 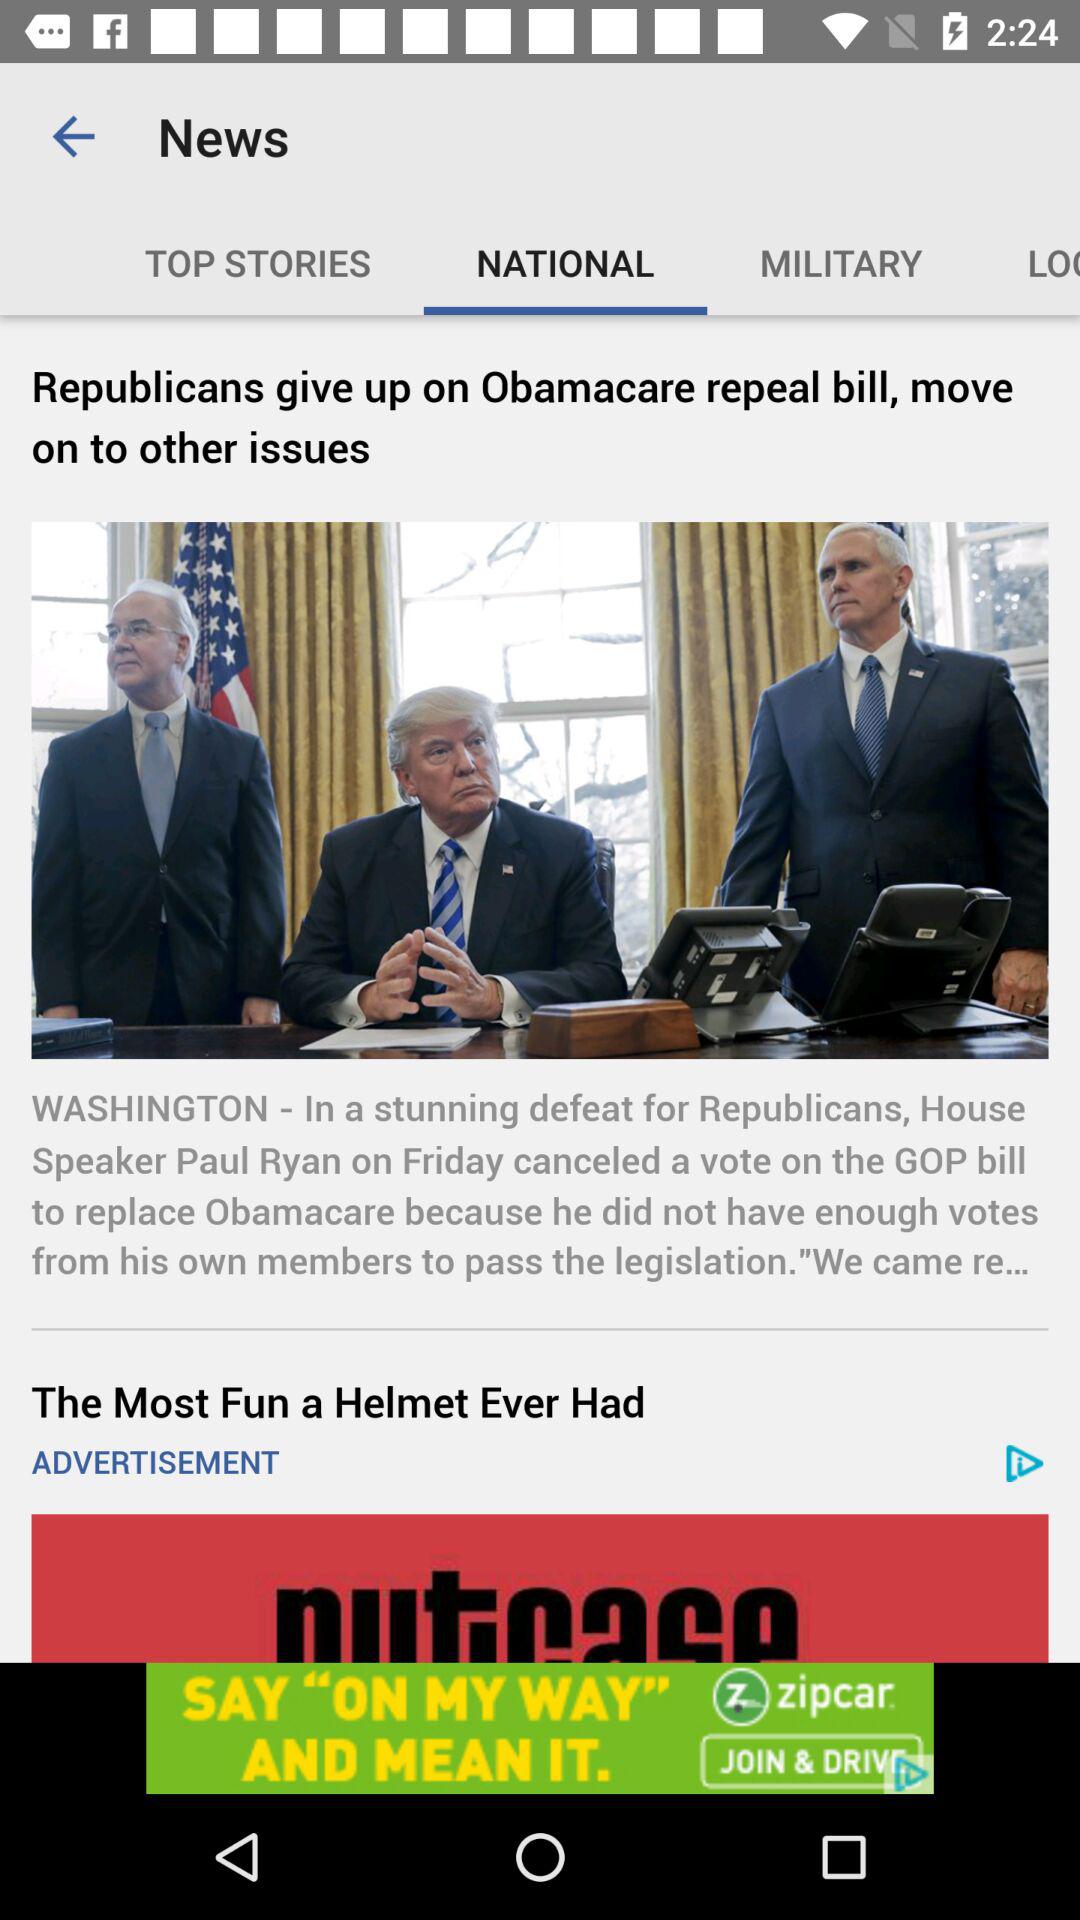 I want to click on view advertisement, so click(x=540, y=1728).